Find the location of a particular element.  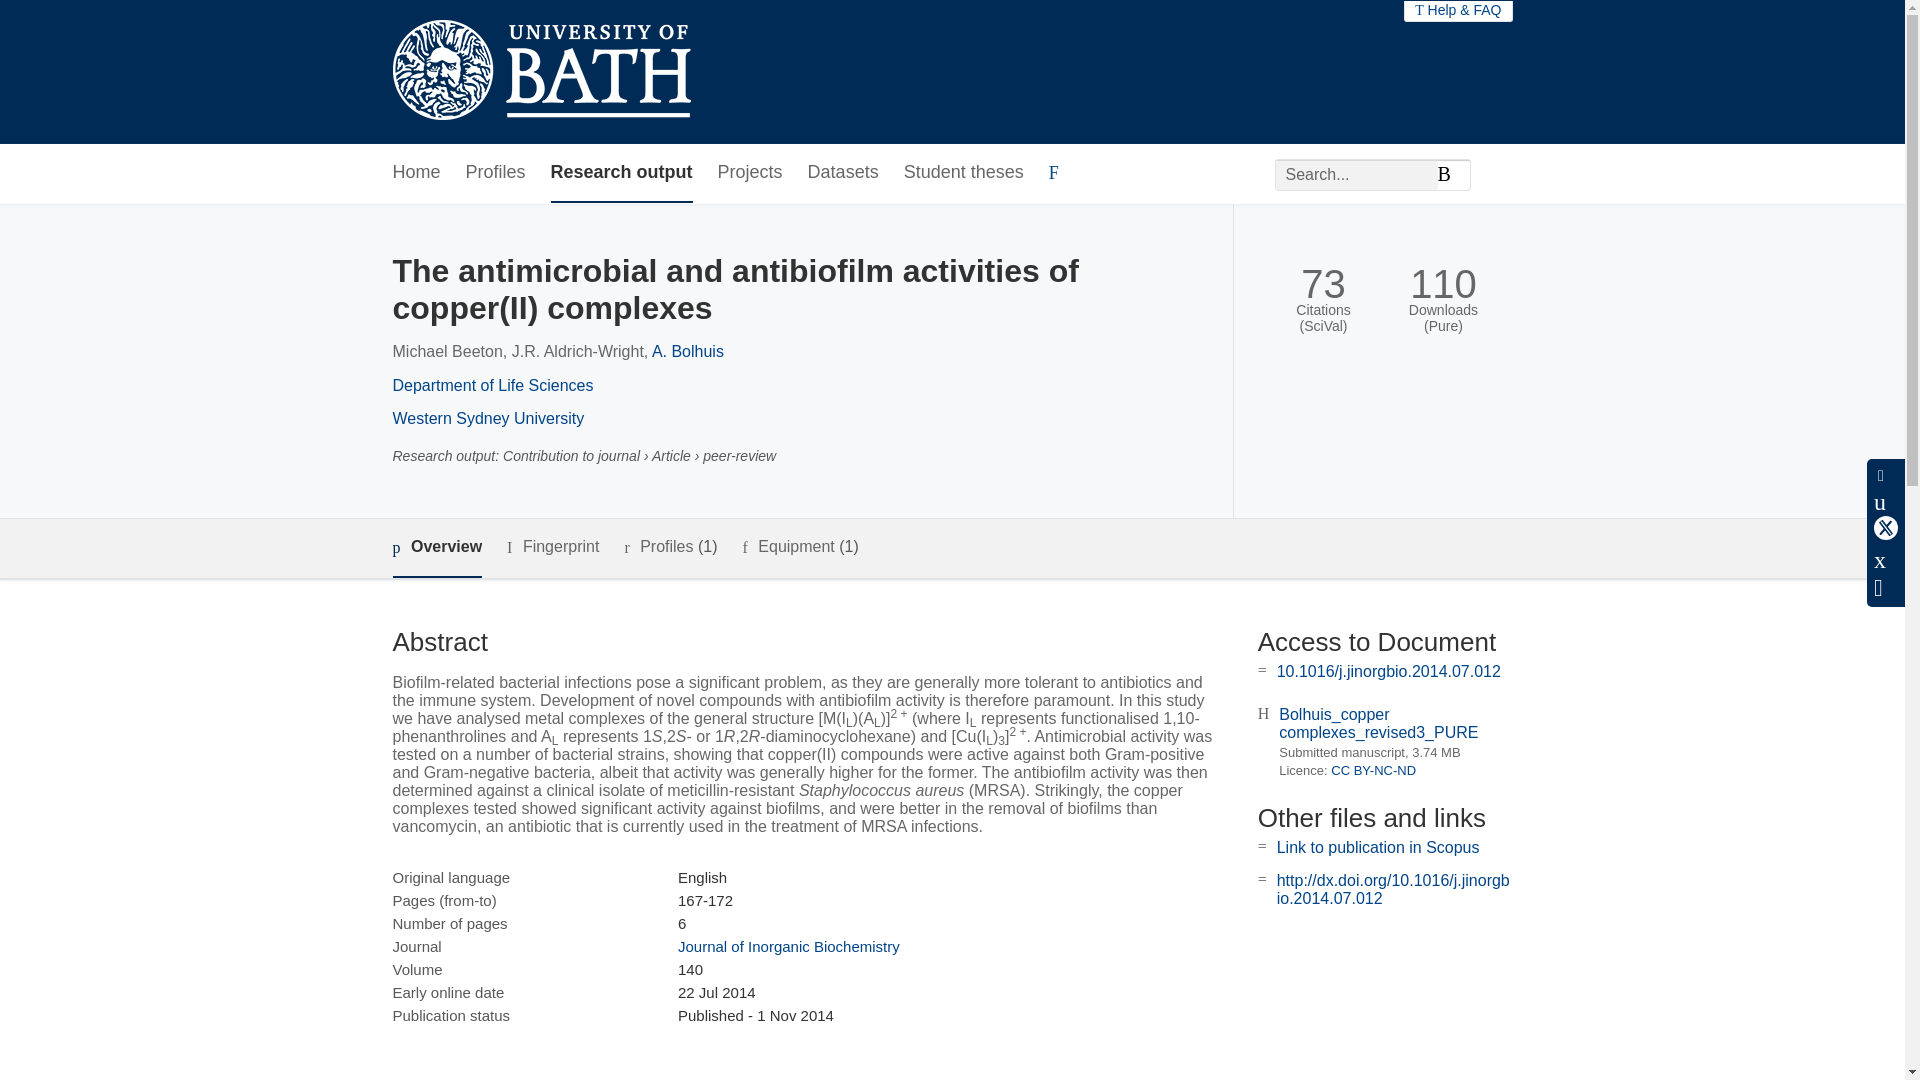

Overview is located at coordinates (436, 548).